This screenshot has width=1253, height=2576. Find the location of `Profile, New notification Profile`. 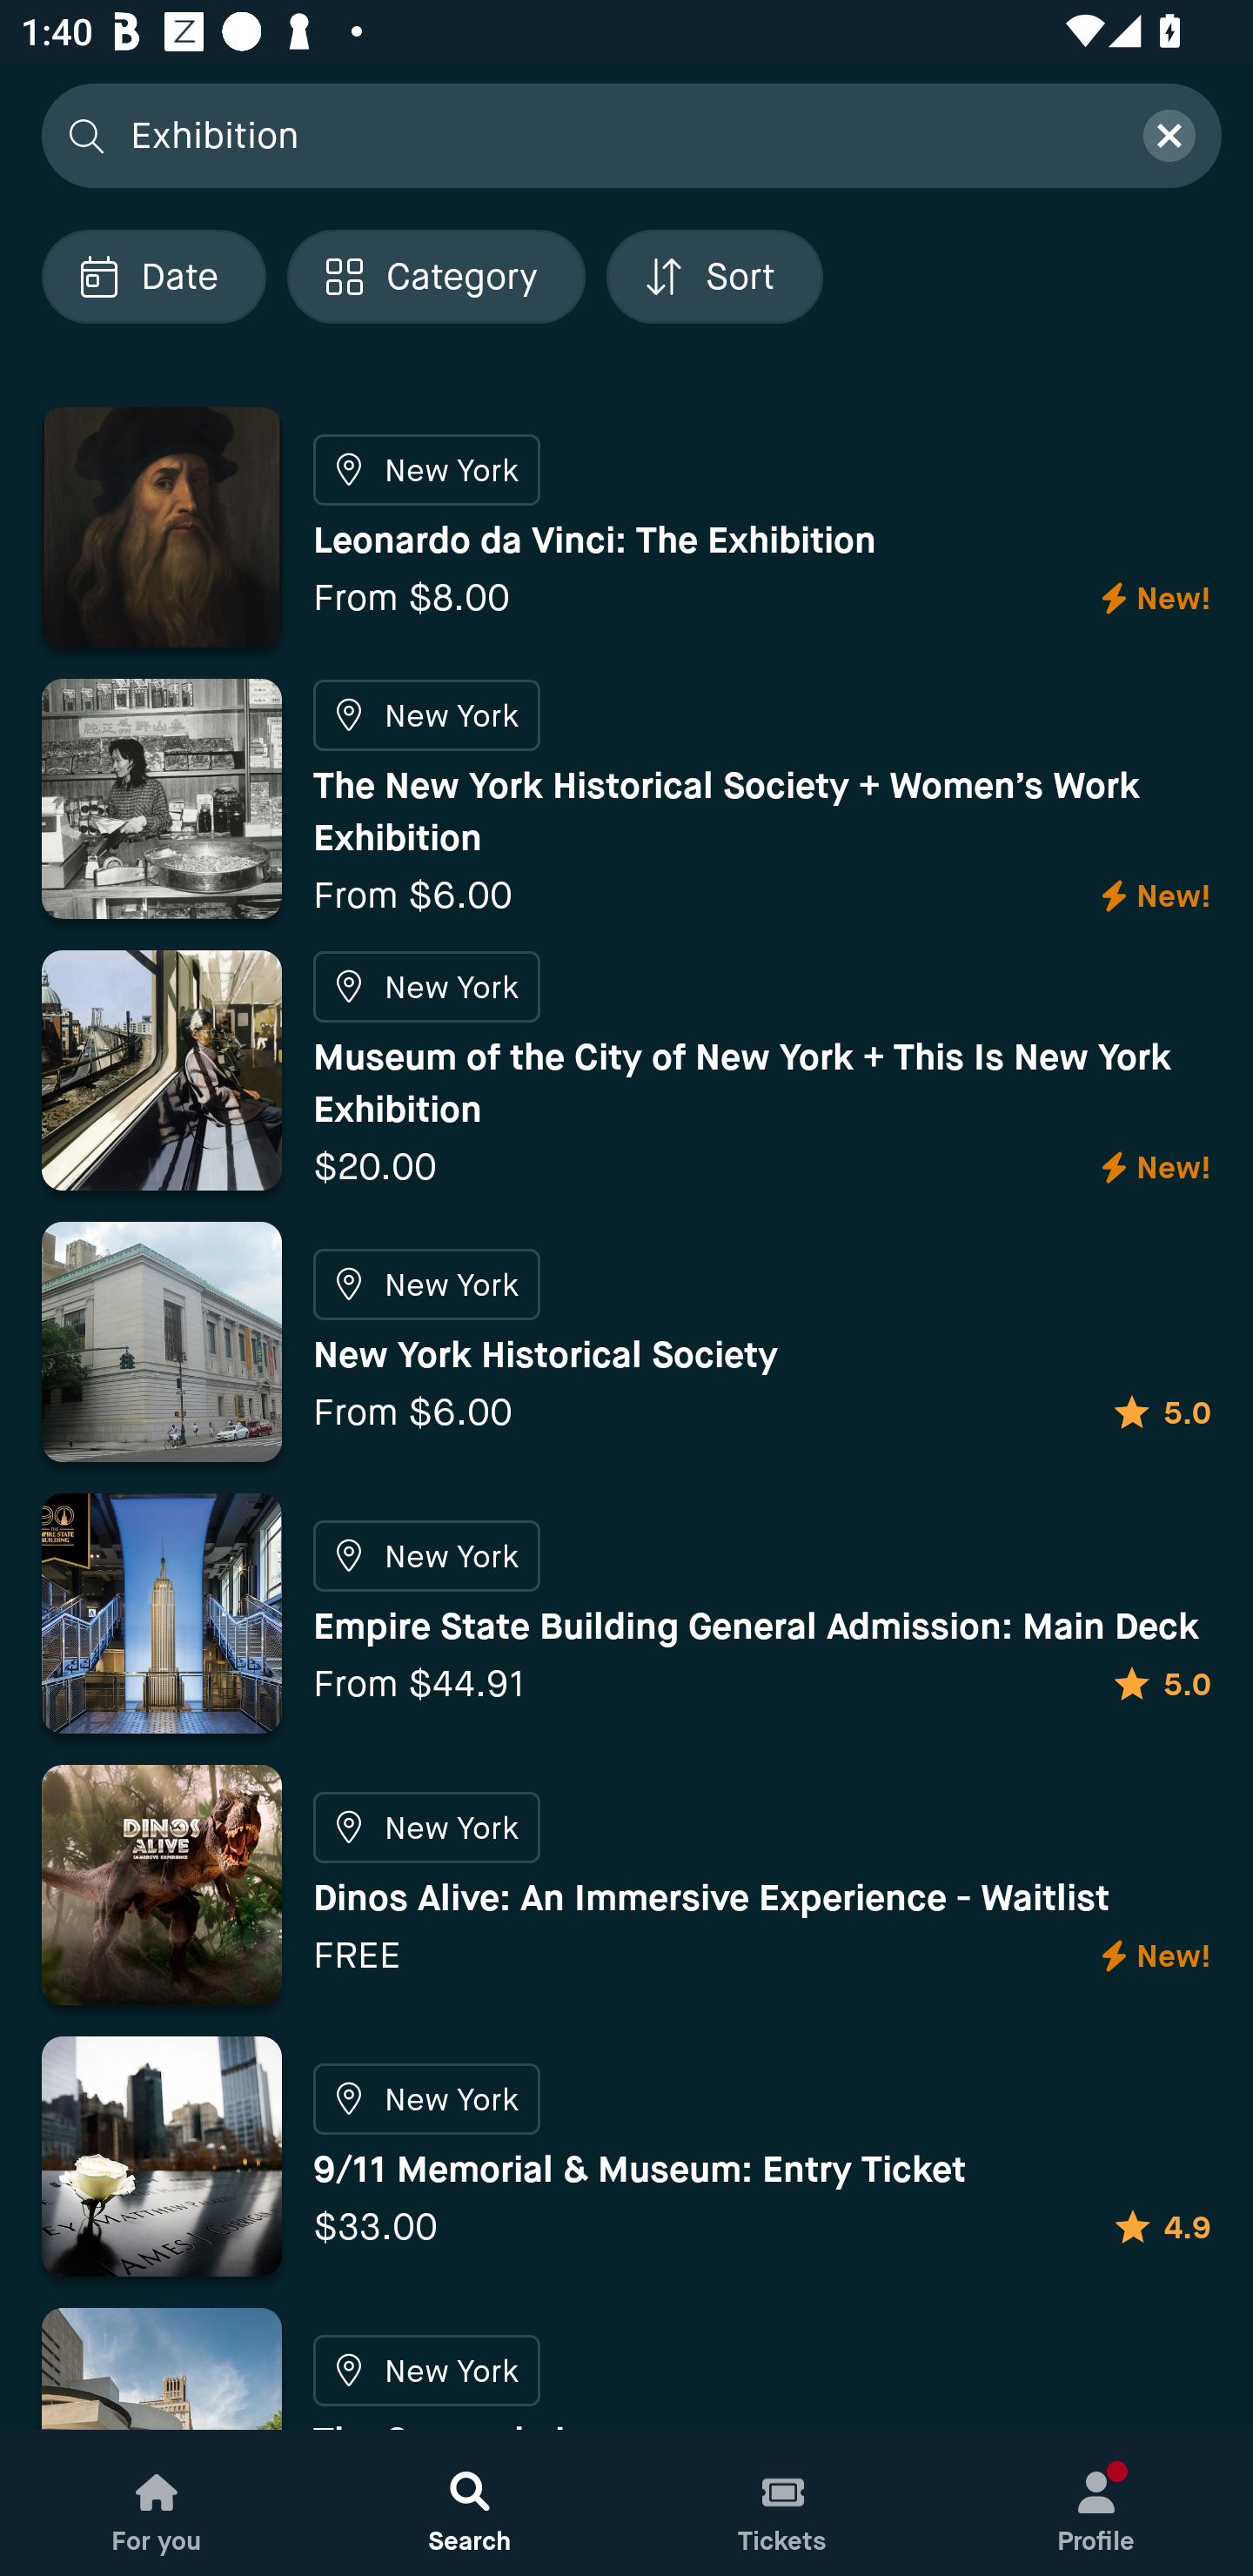

Profile, New notification Profile is located at coordinates (1096, 2503).